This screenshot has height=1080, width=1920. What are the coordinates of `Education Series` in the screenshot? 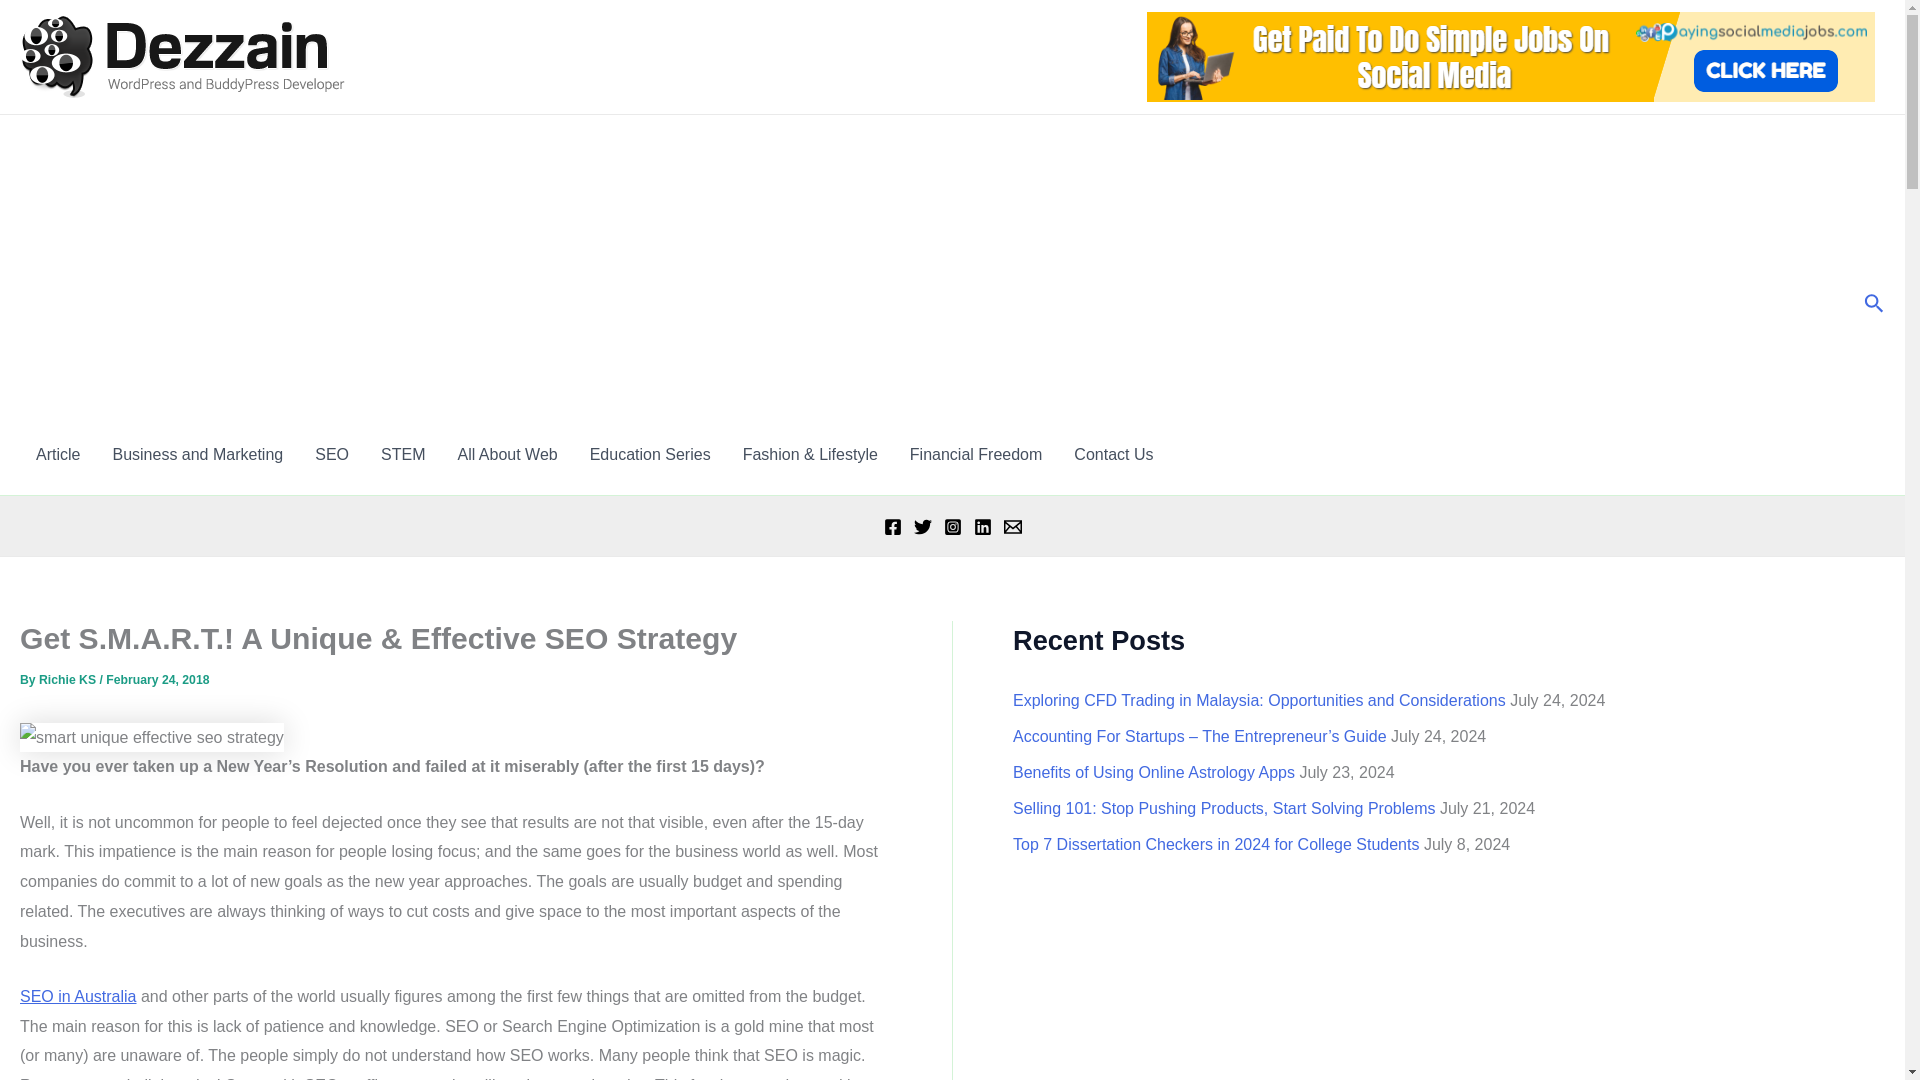 It's located at (650, 454).